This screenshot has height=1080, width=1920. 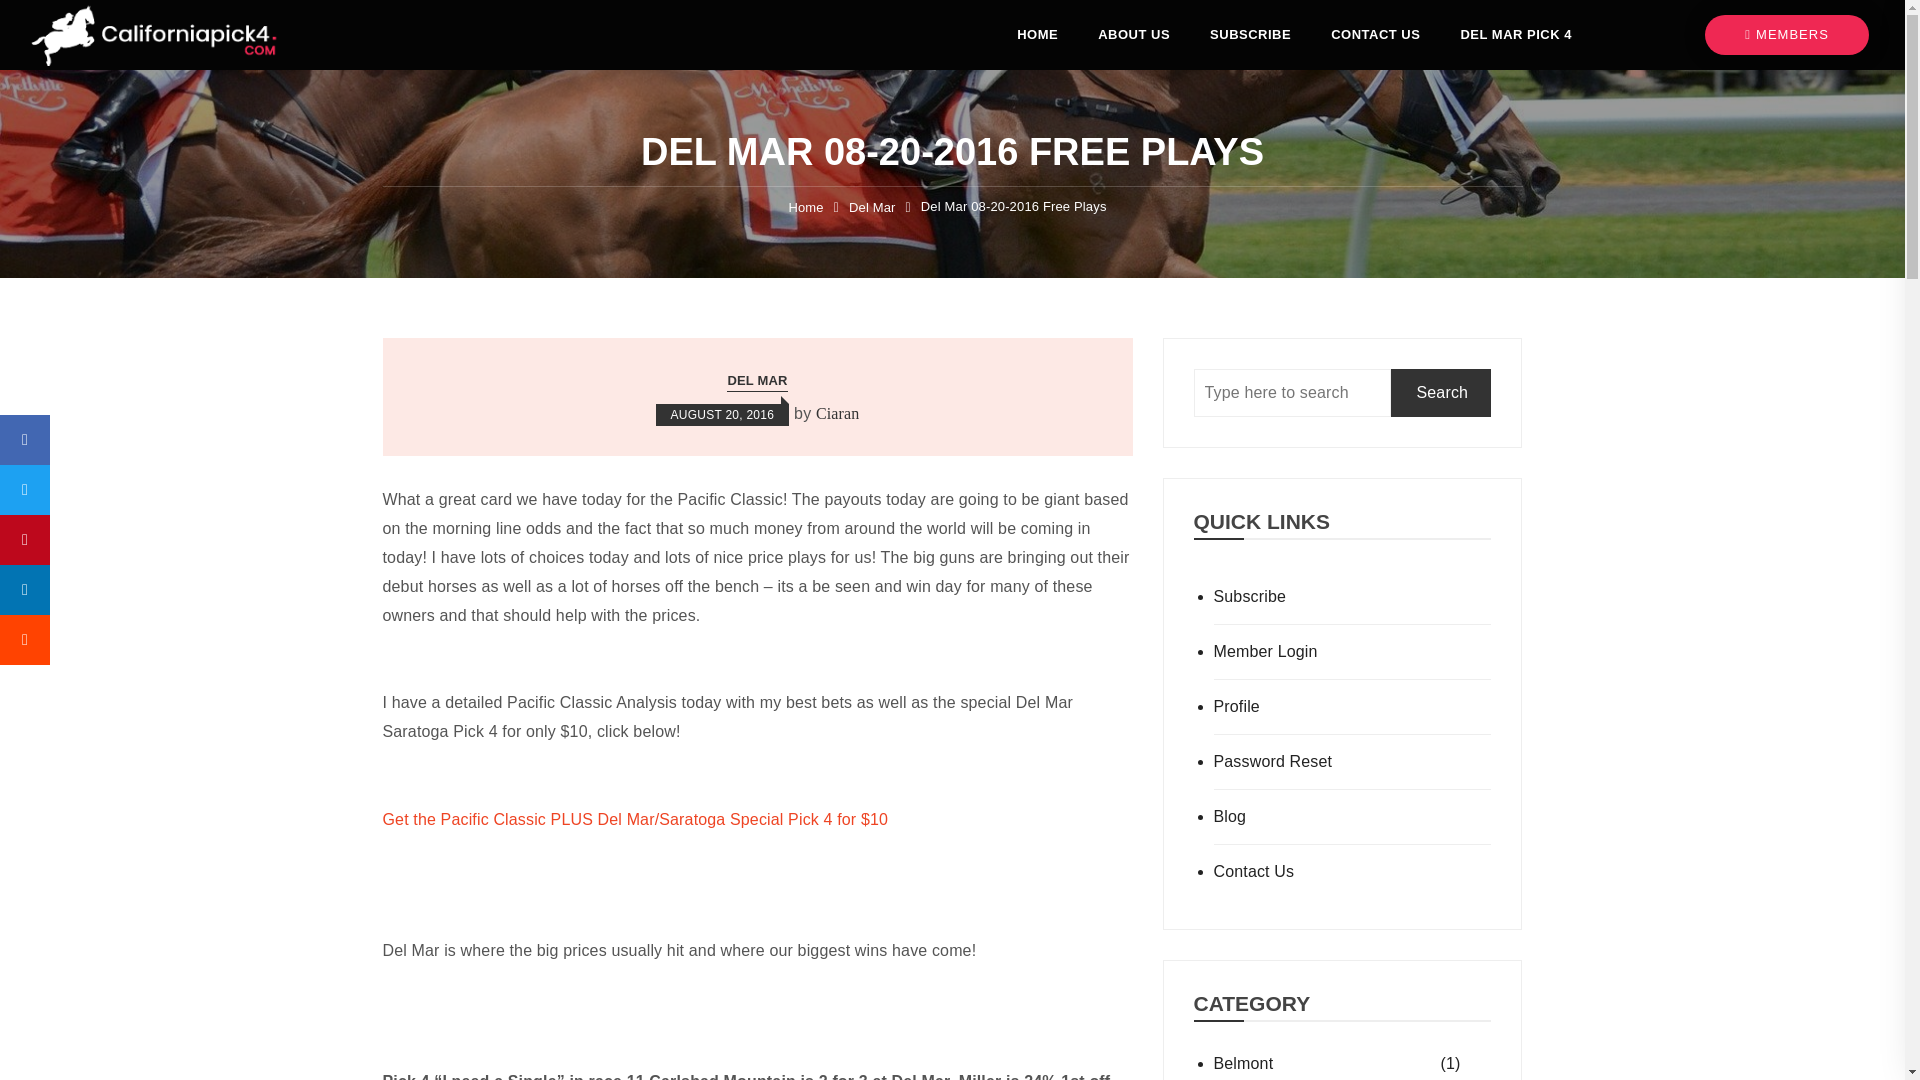 What do you see at coordinates (757, 382) in the screenshot?
I see `DEL MAR` at bounding box center [757, 382].